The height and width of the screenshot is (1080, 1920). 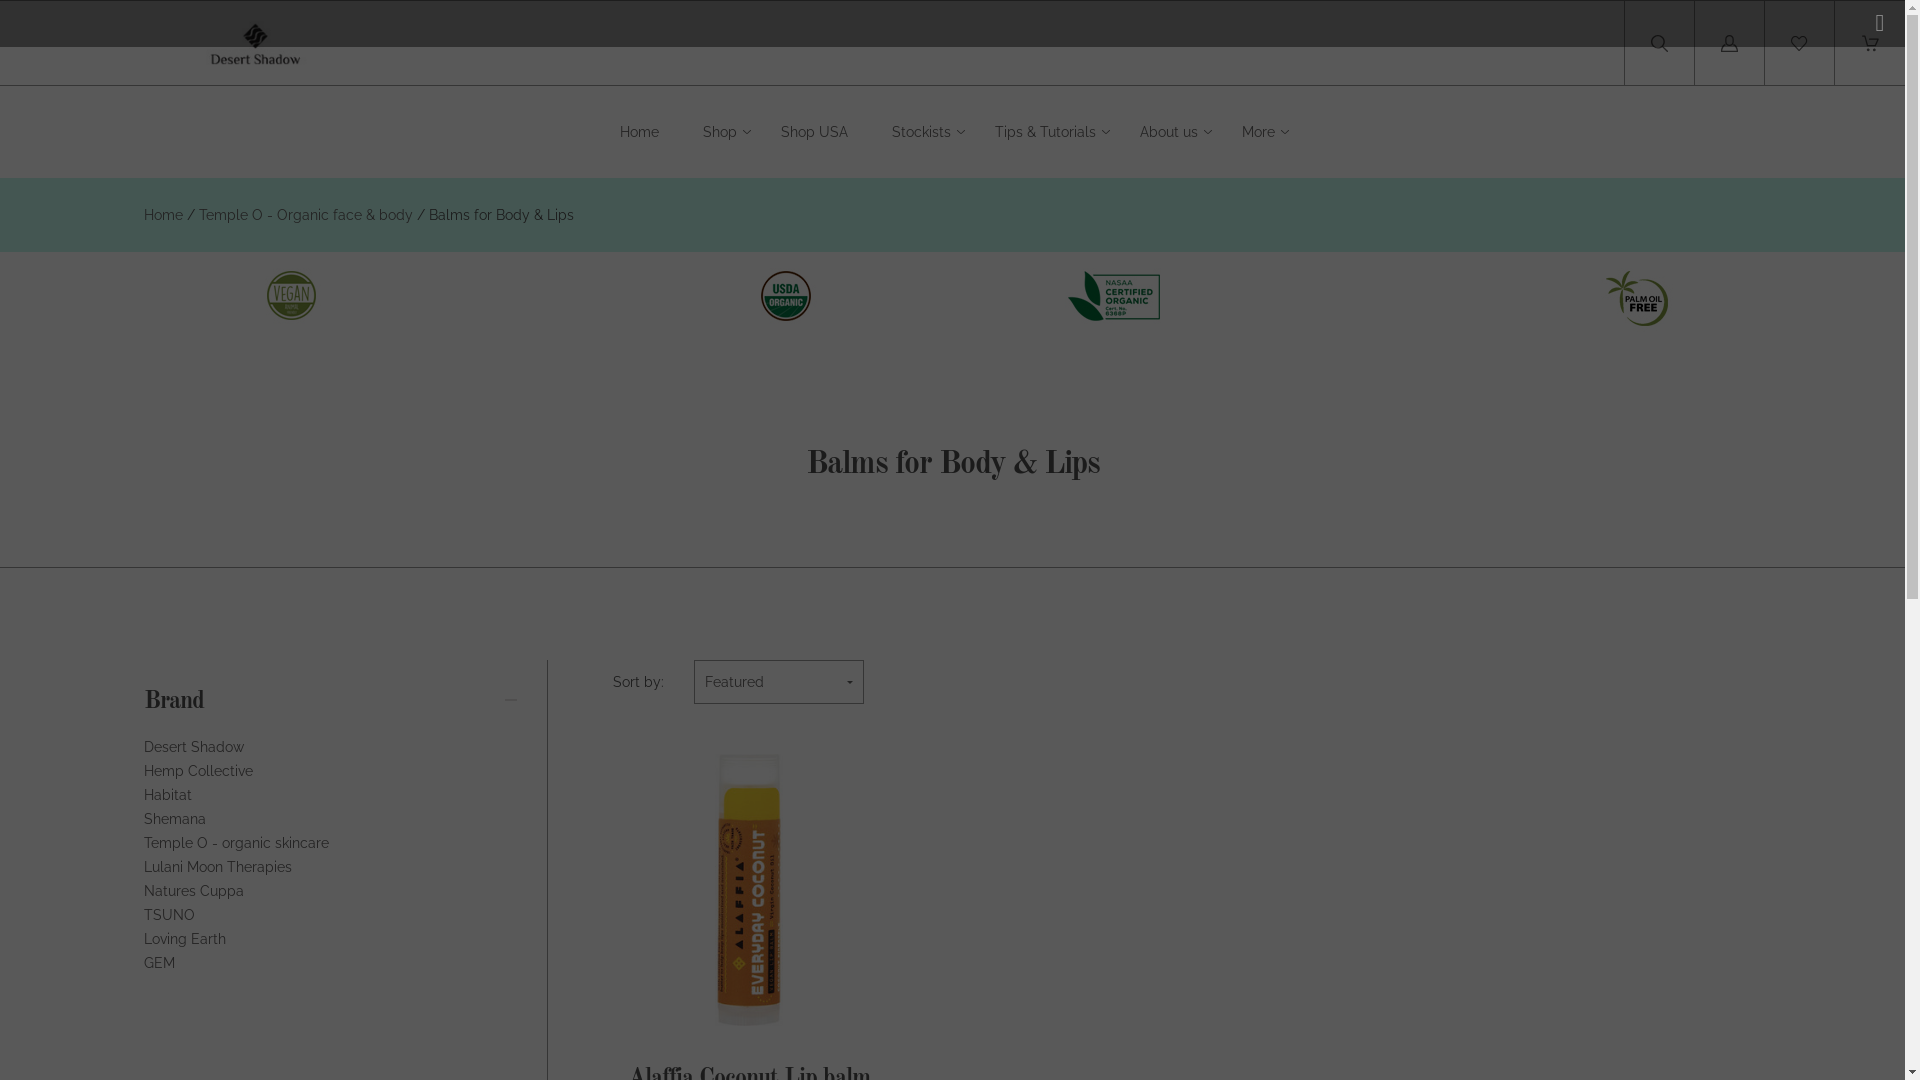 What do you see at coordinates (164, 216) in the screenshot?
I see `Home` at bounding box center [164, 216].